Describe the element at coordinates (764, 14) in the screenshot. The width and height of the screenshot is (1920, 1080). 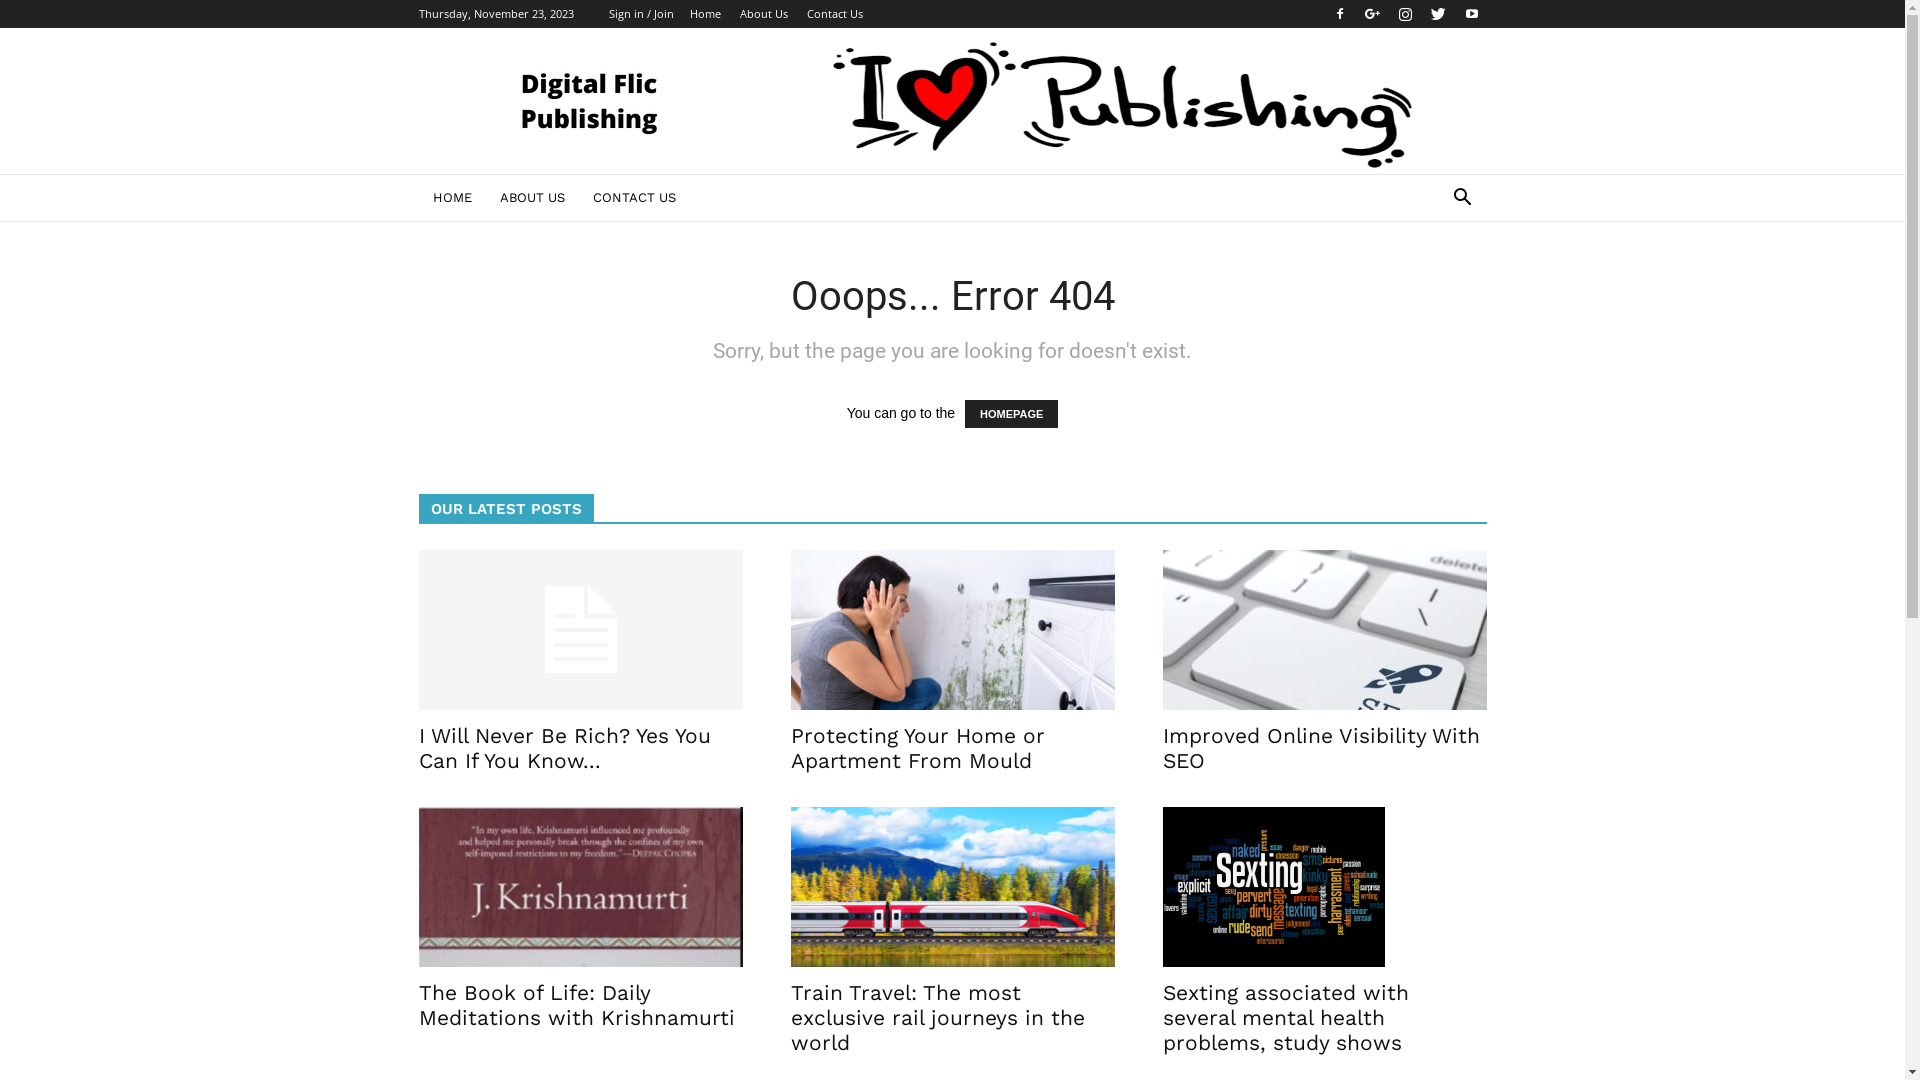
I see `About Us` at that location.